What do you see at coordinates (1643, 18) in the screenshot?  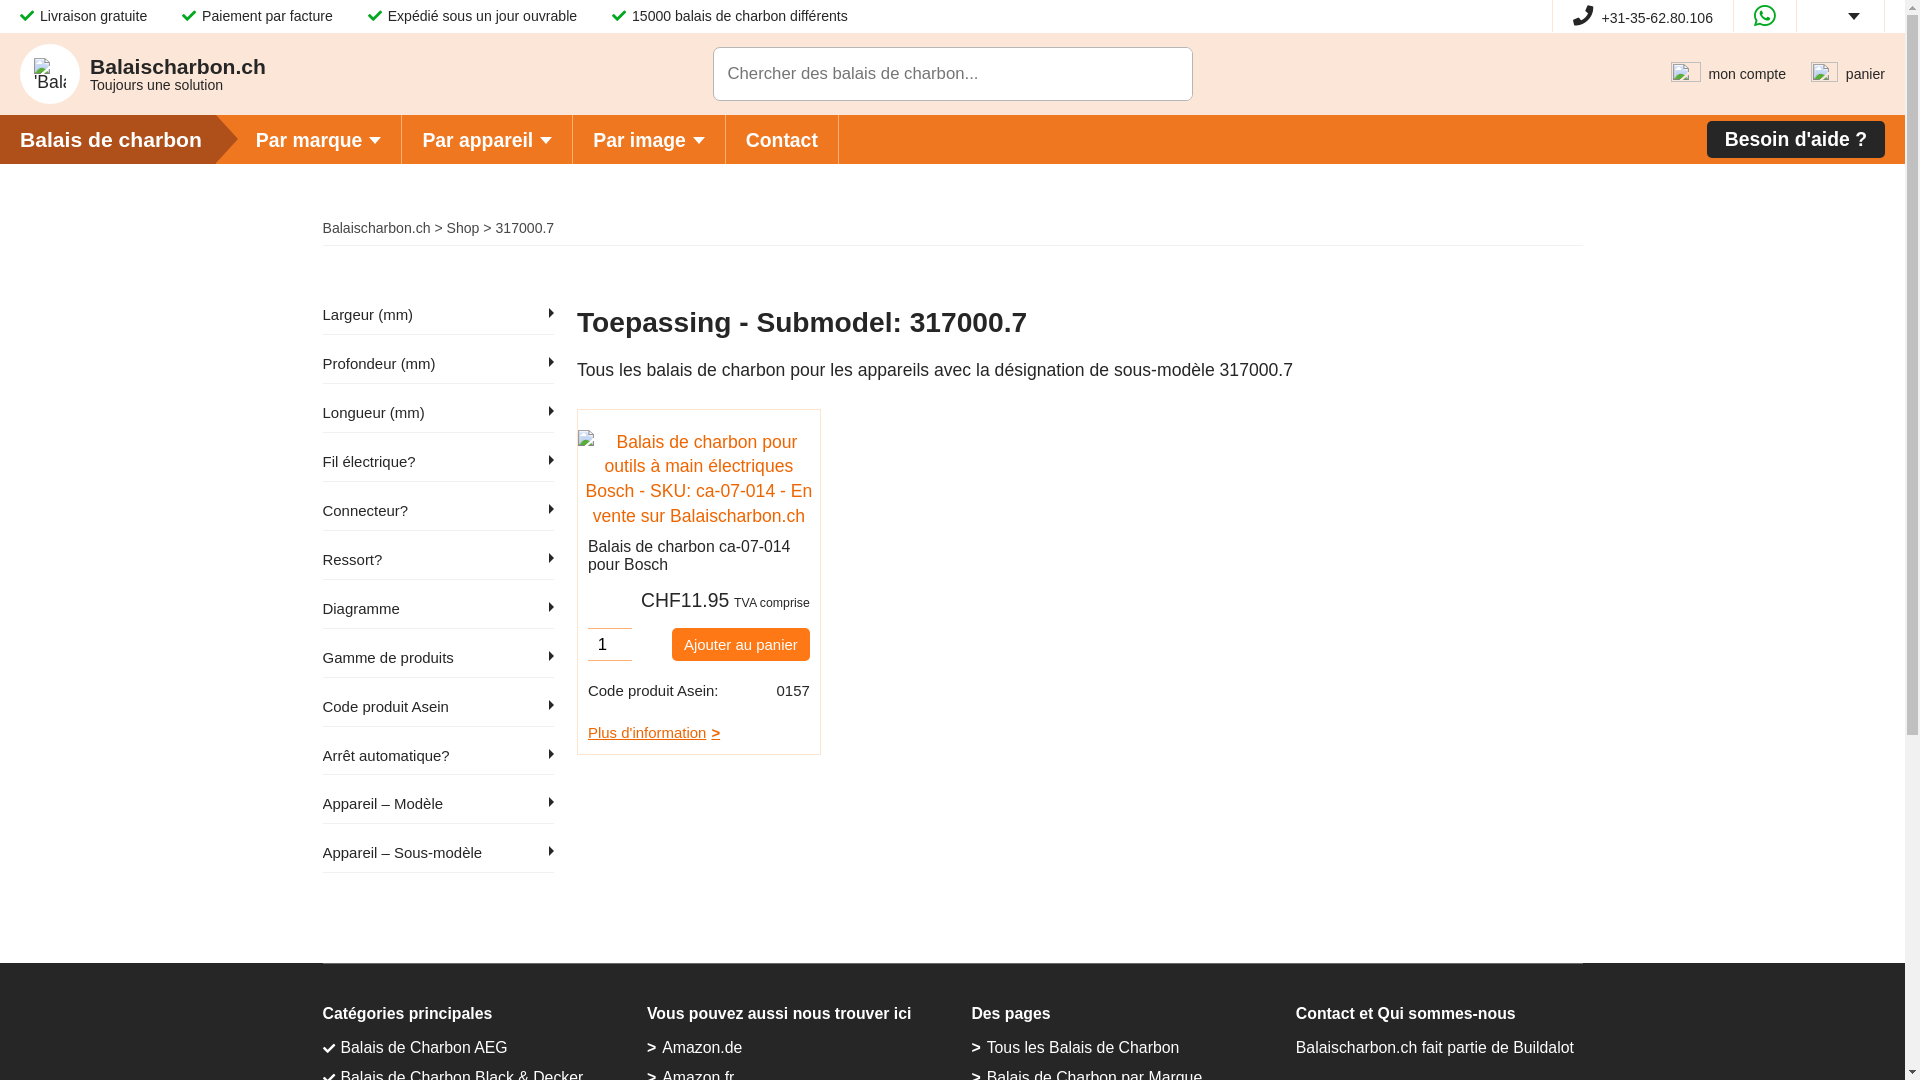 I see `+31-35-62.80.106` at bounding box center [1643, 18].